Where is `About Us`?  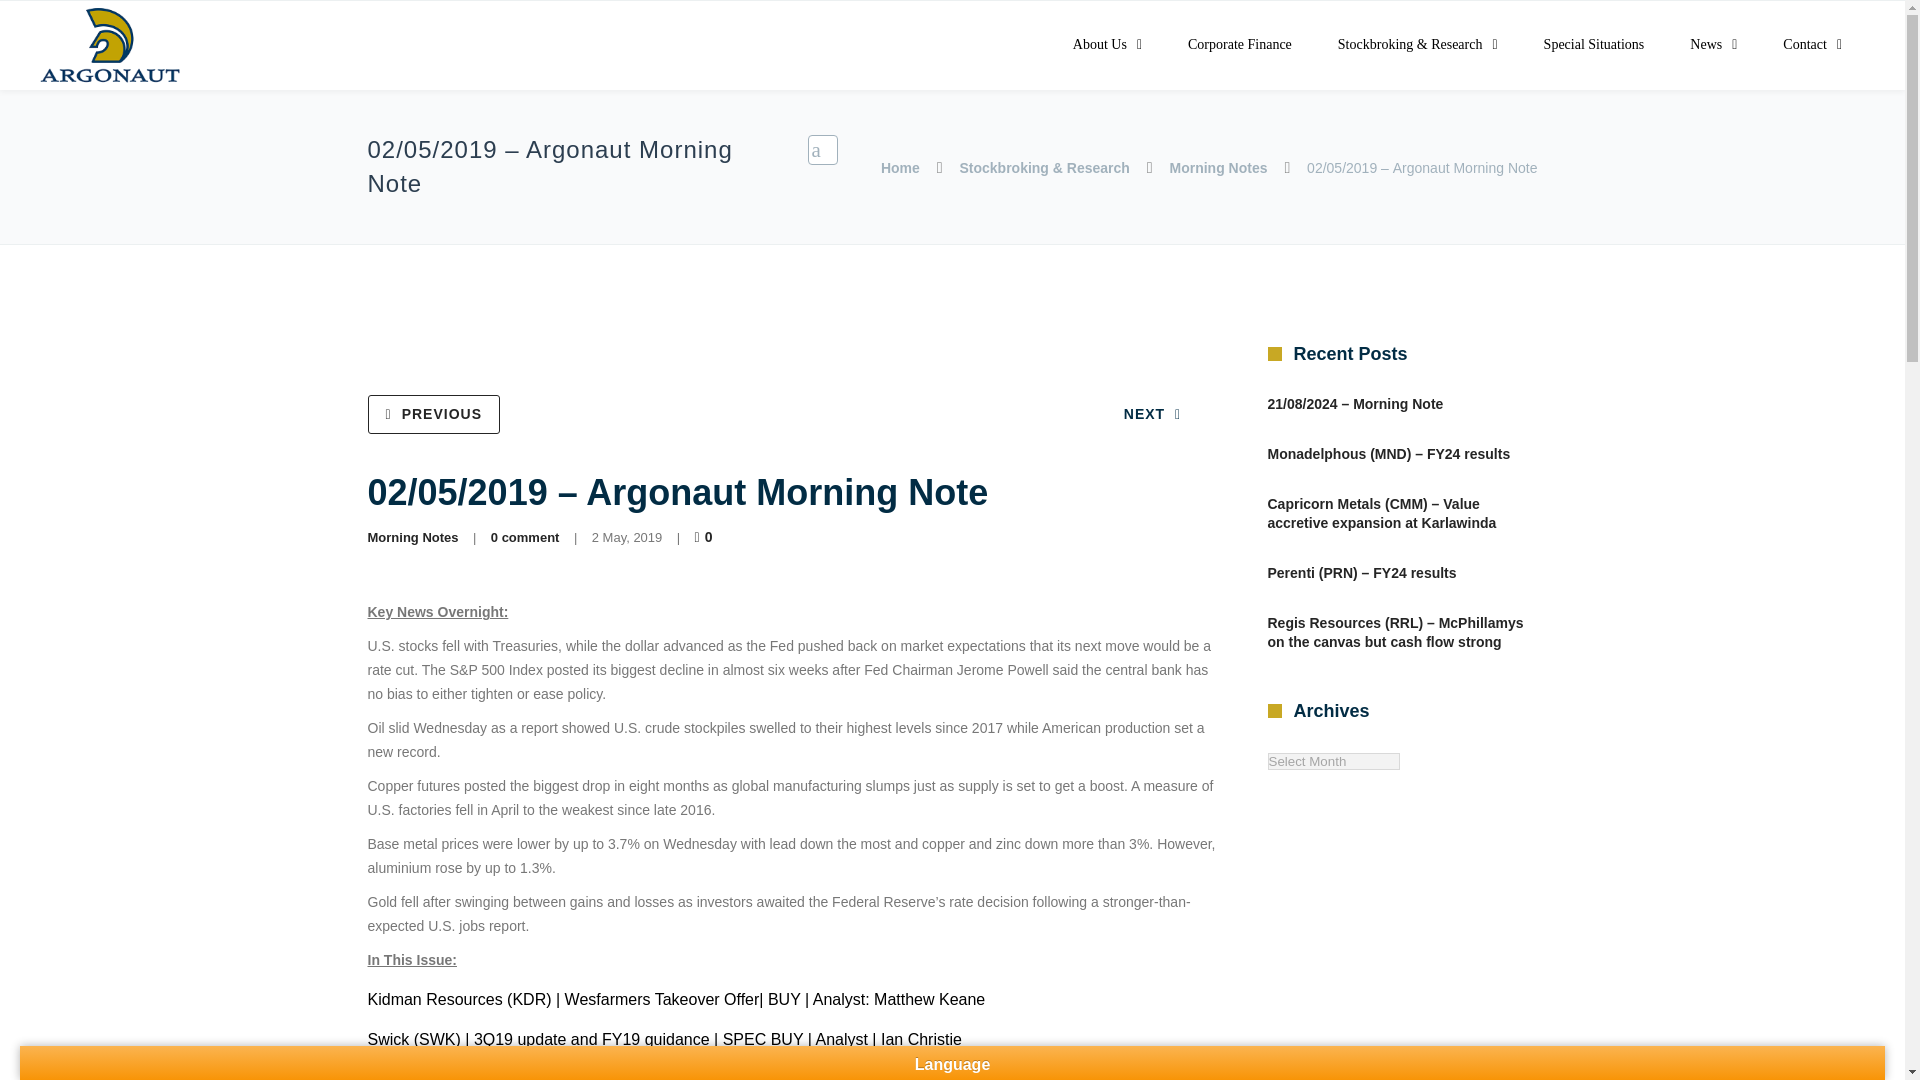
About Us is located at coordinates (1108, 45).